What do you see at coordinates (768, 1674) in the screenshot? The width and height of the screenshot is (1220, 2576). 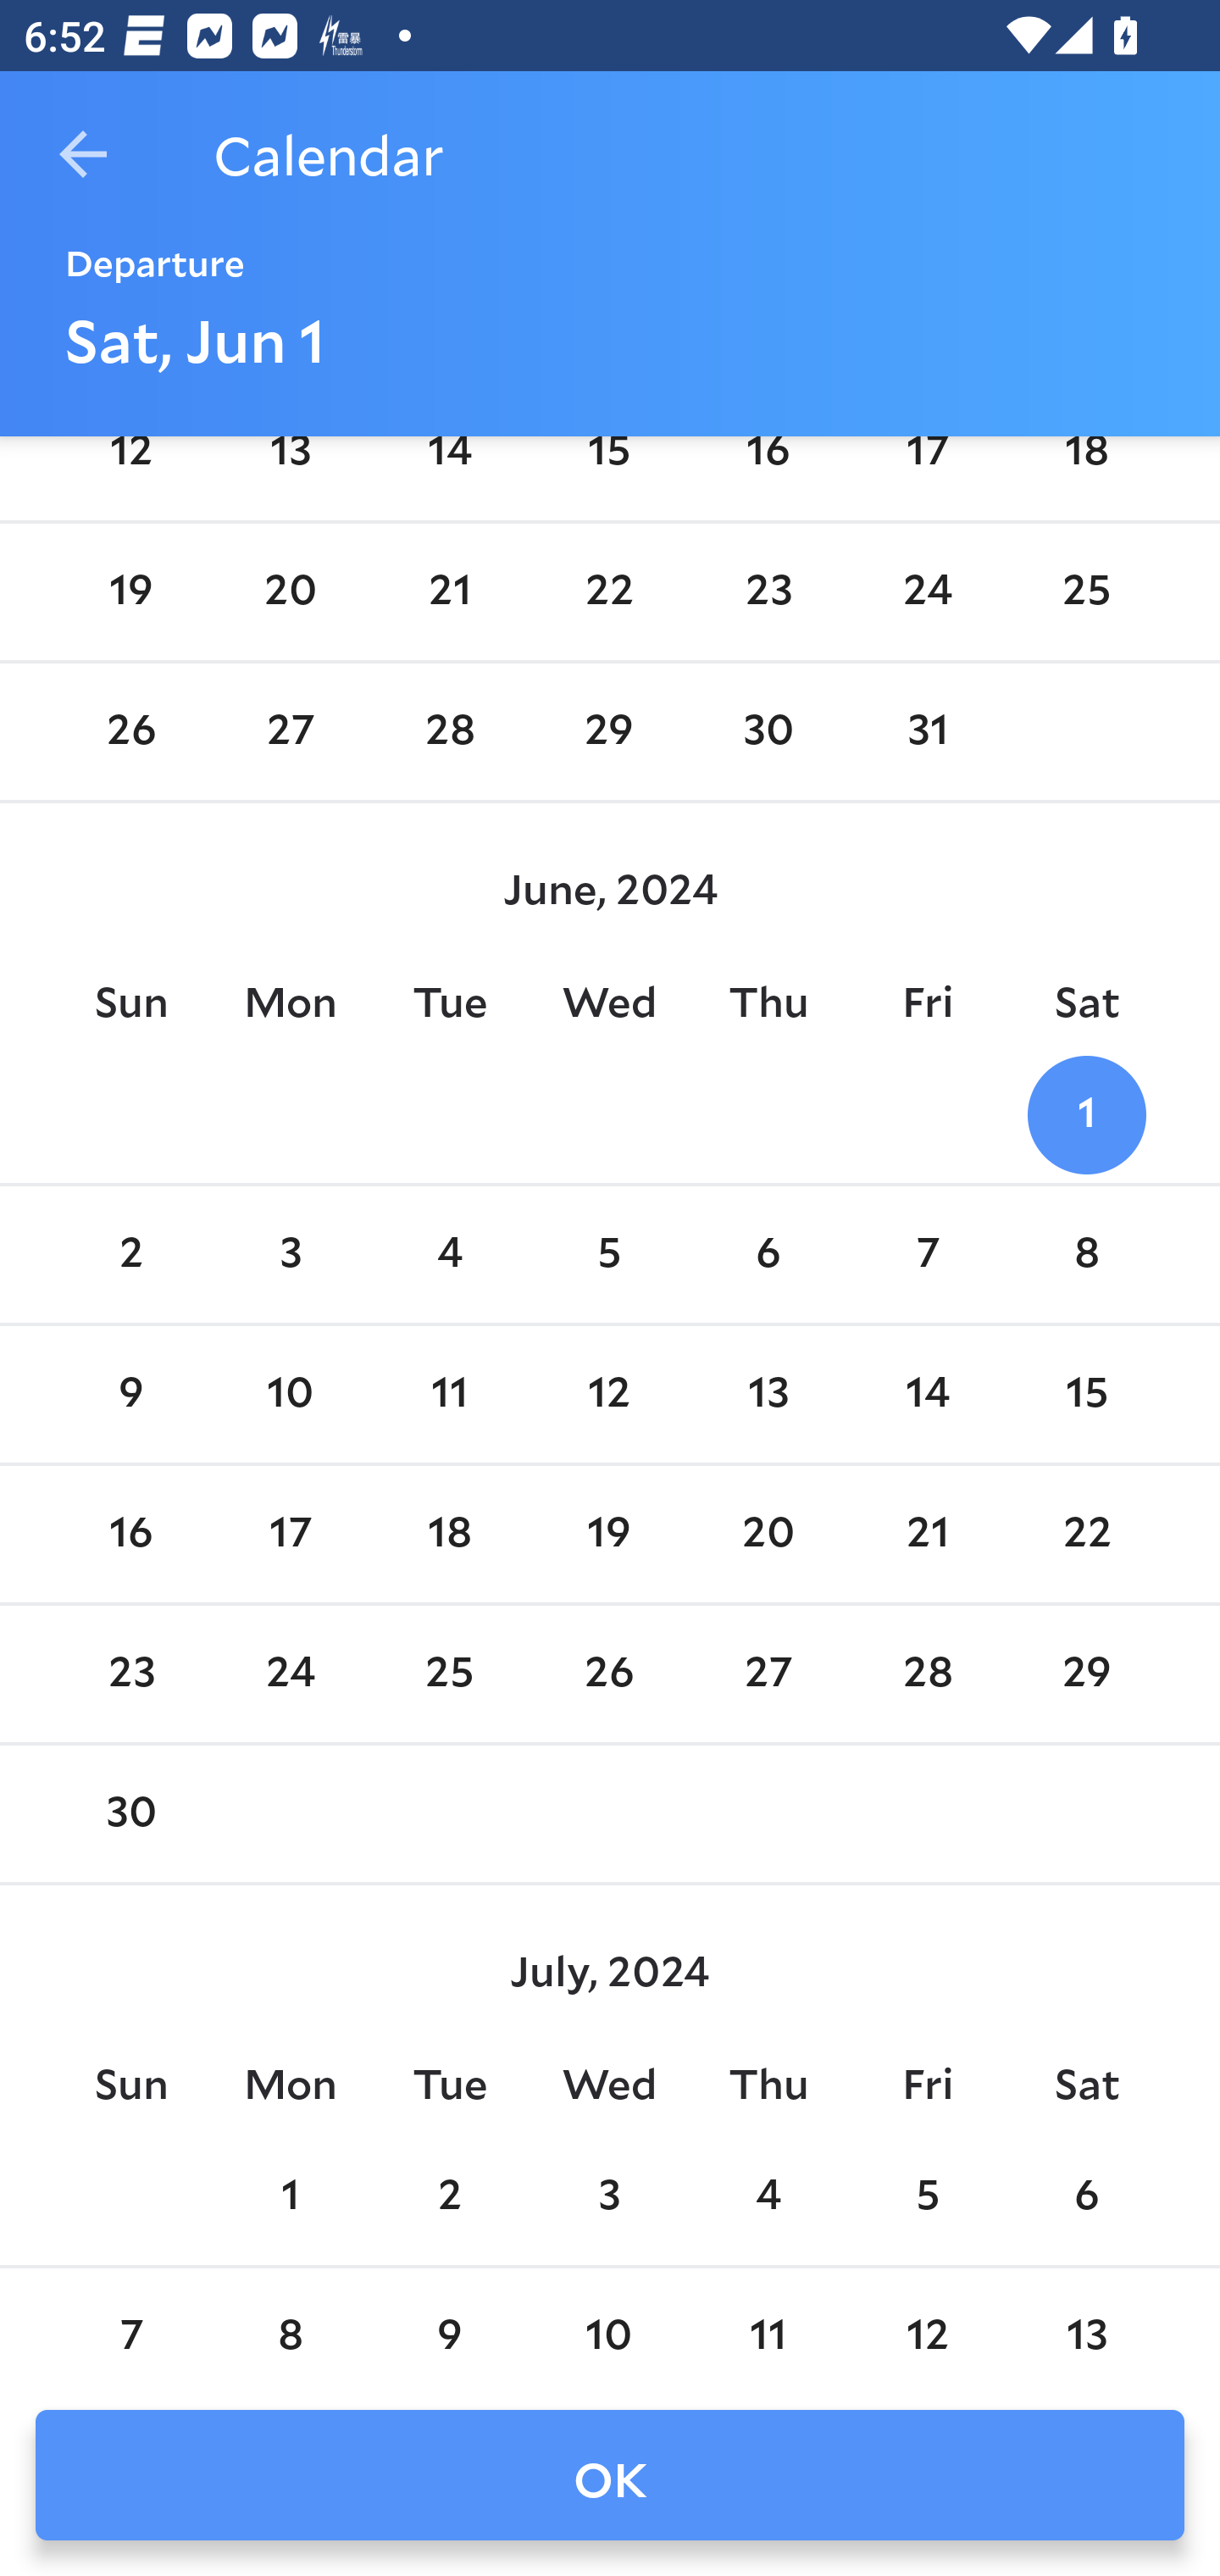 I see `27` at bounding box center [768, 1674].